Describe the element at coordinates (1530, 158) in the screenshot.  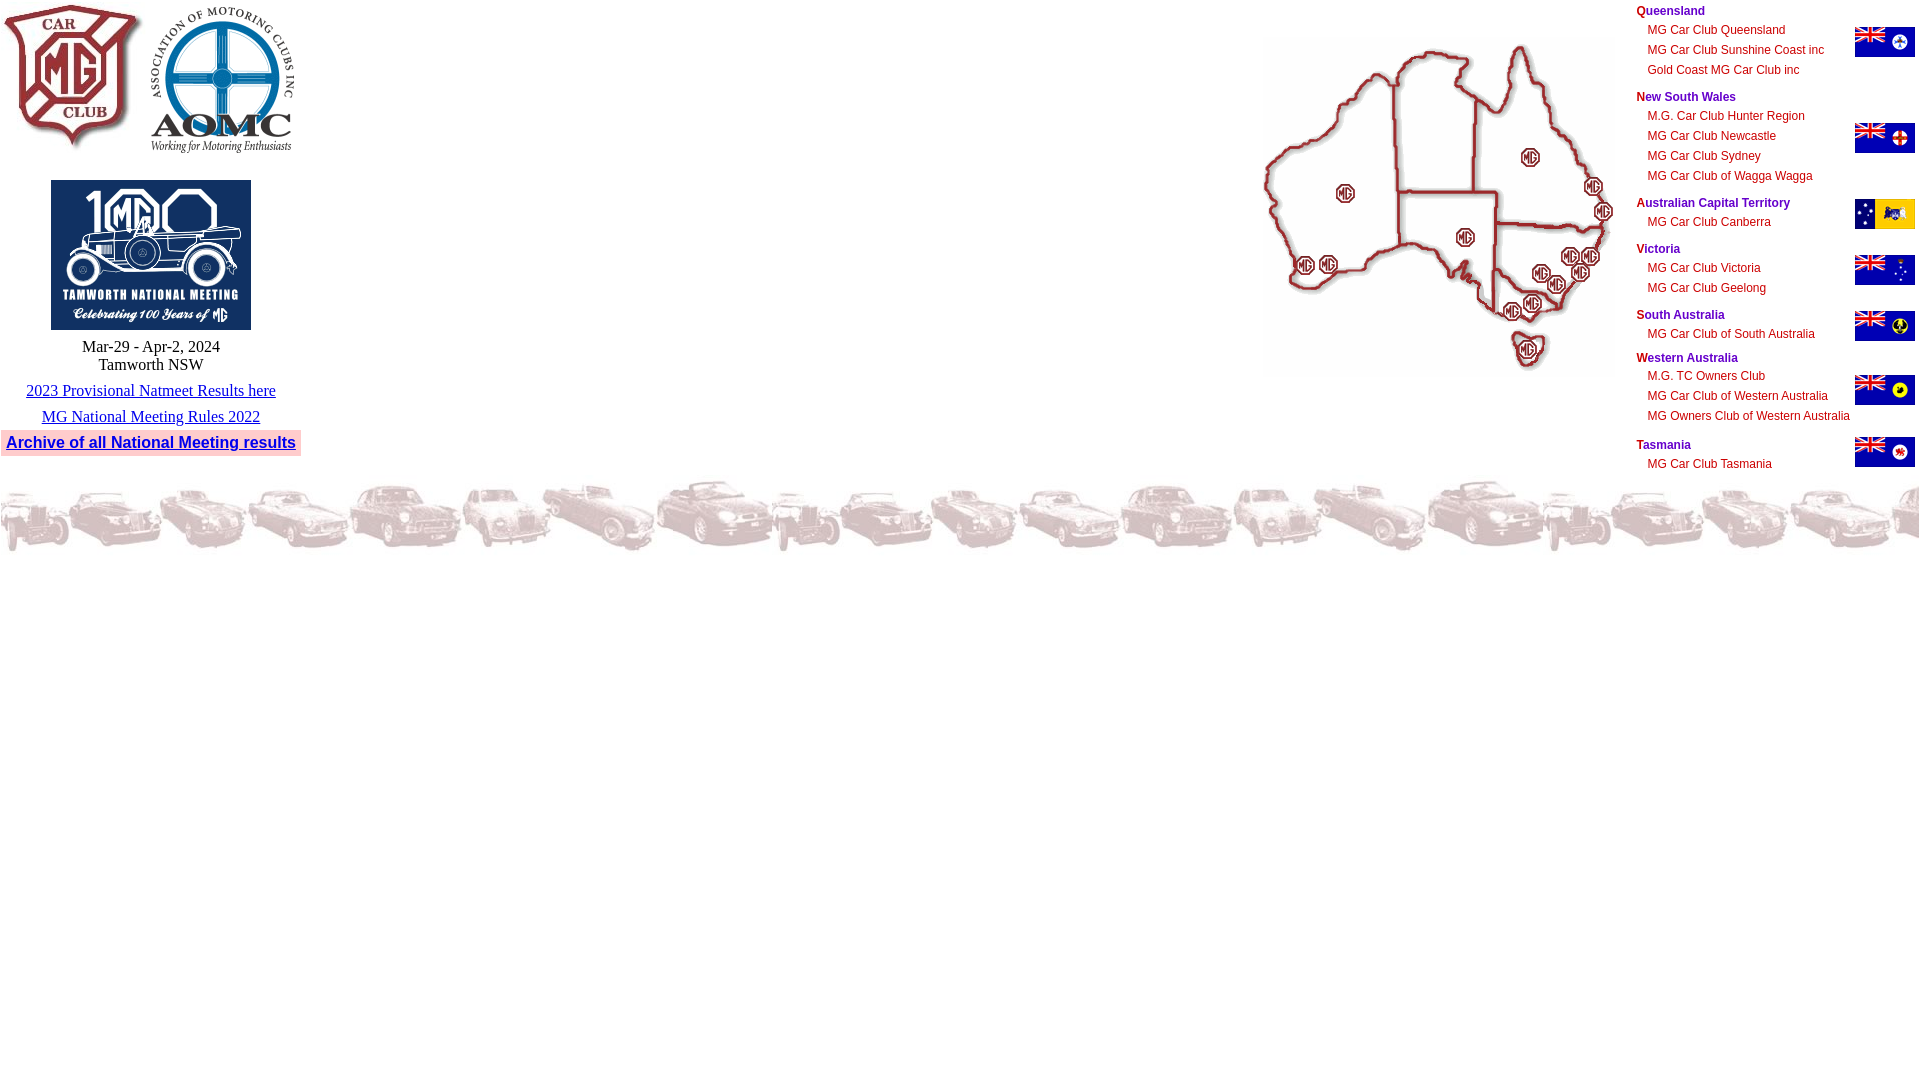
I see `MG Car Club Queensland` at that location.